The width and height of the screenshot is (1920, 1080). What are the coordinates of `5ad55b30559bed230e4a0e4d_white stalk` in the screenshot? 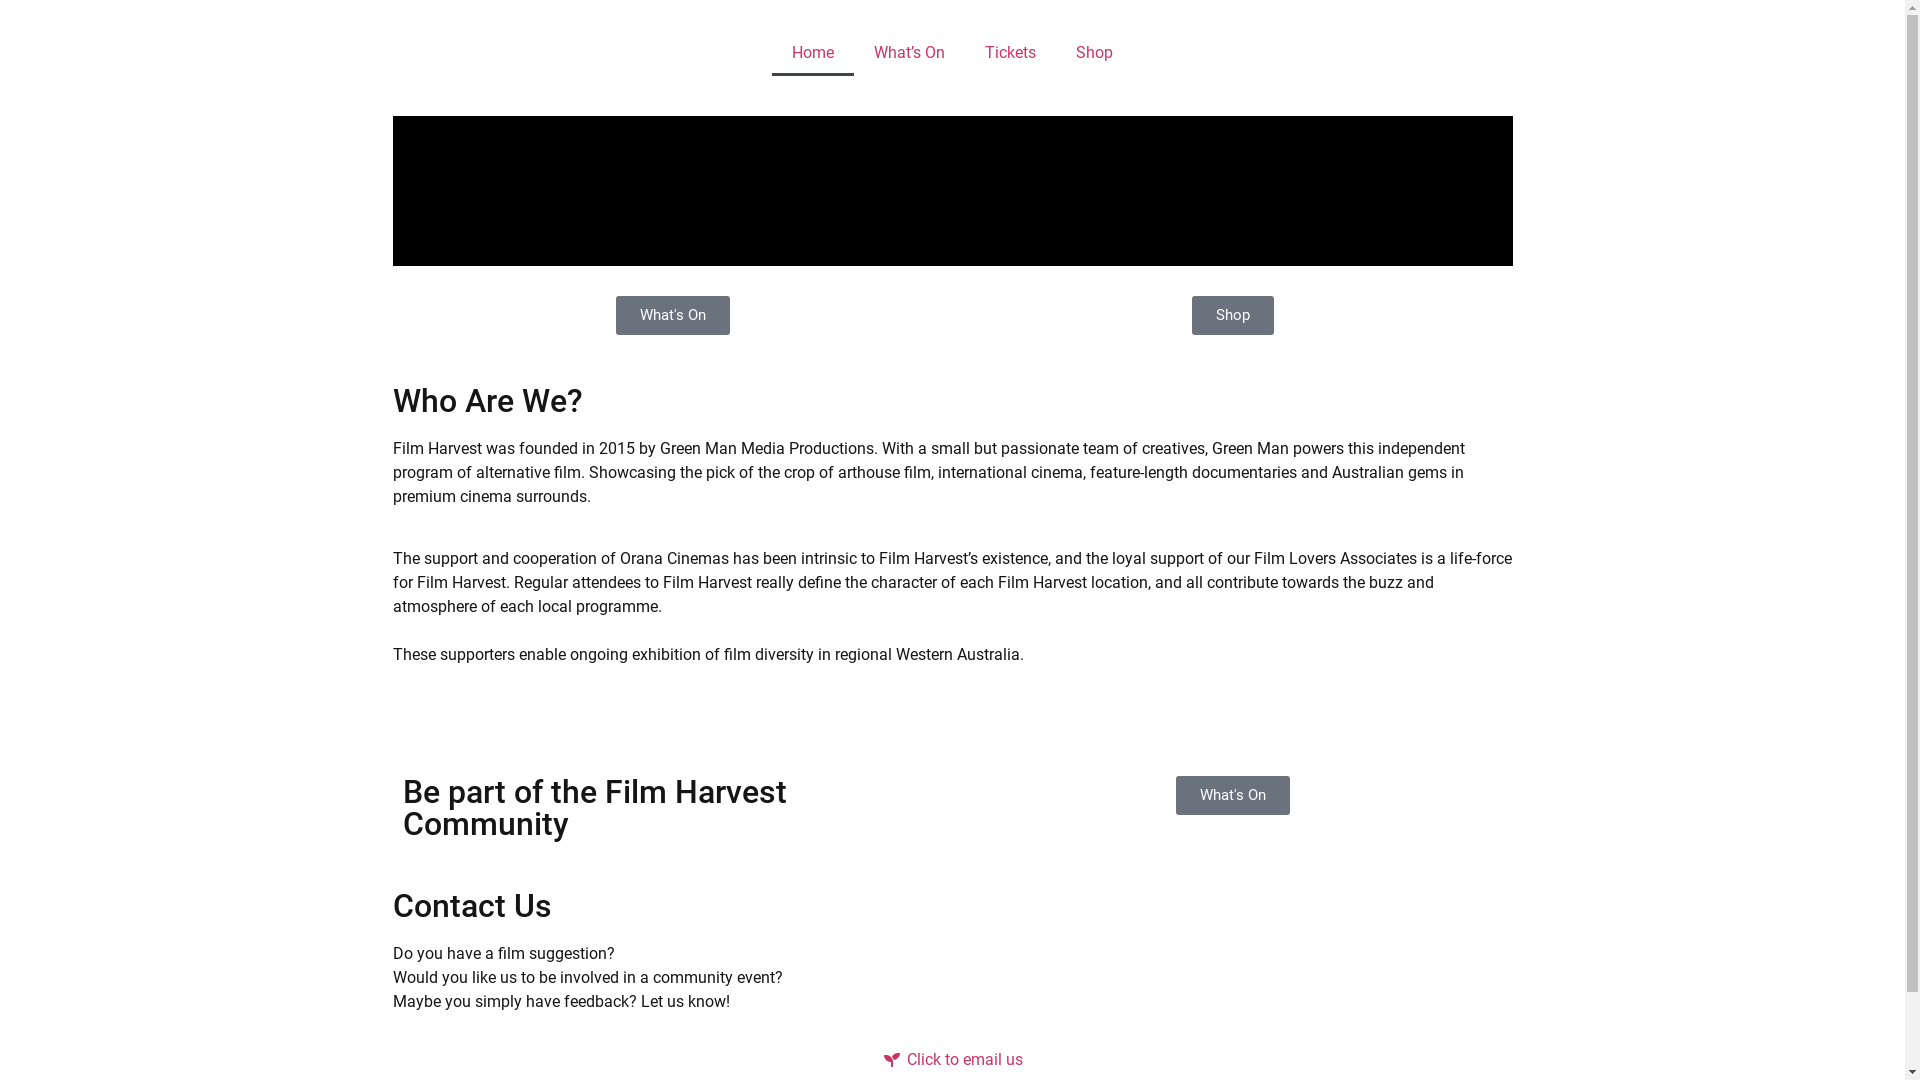 It's located at (952, 714).